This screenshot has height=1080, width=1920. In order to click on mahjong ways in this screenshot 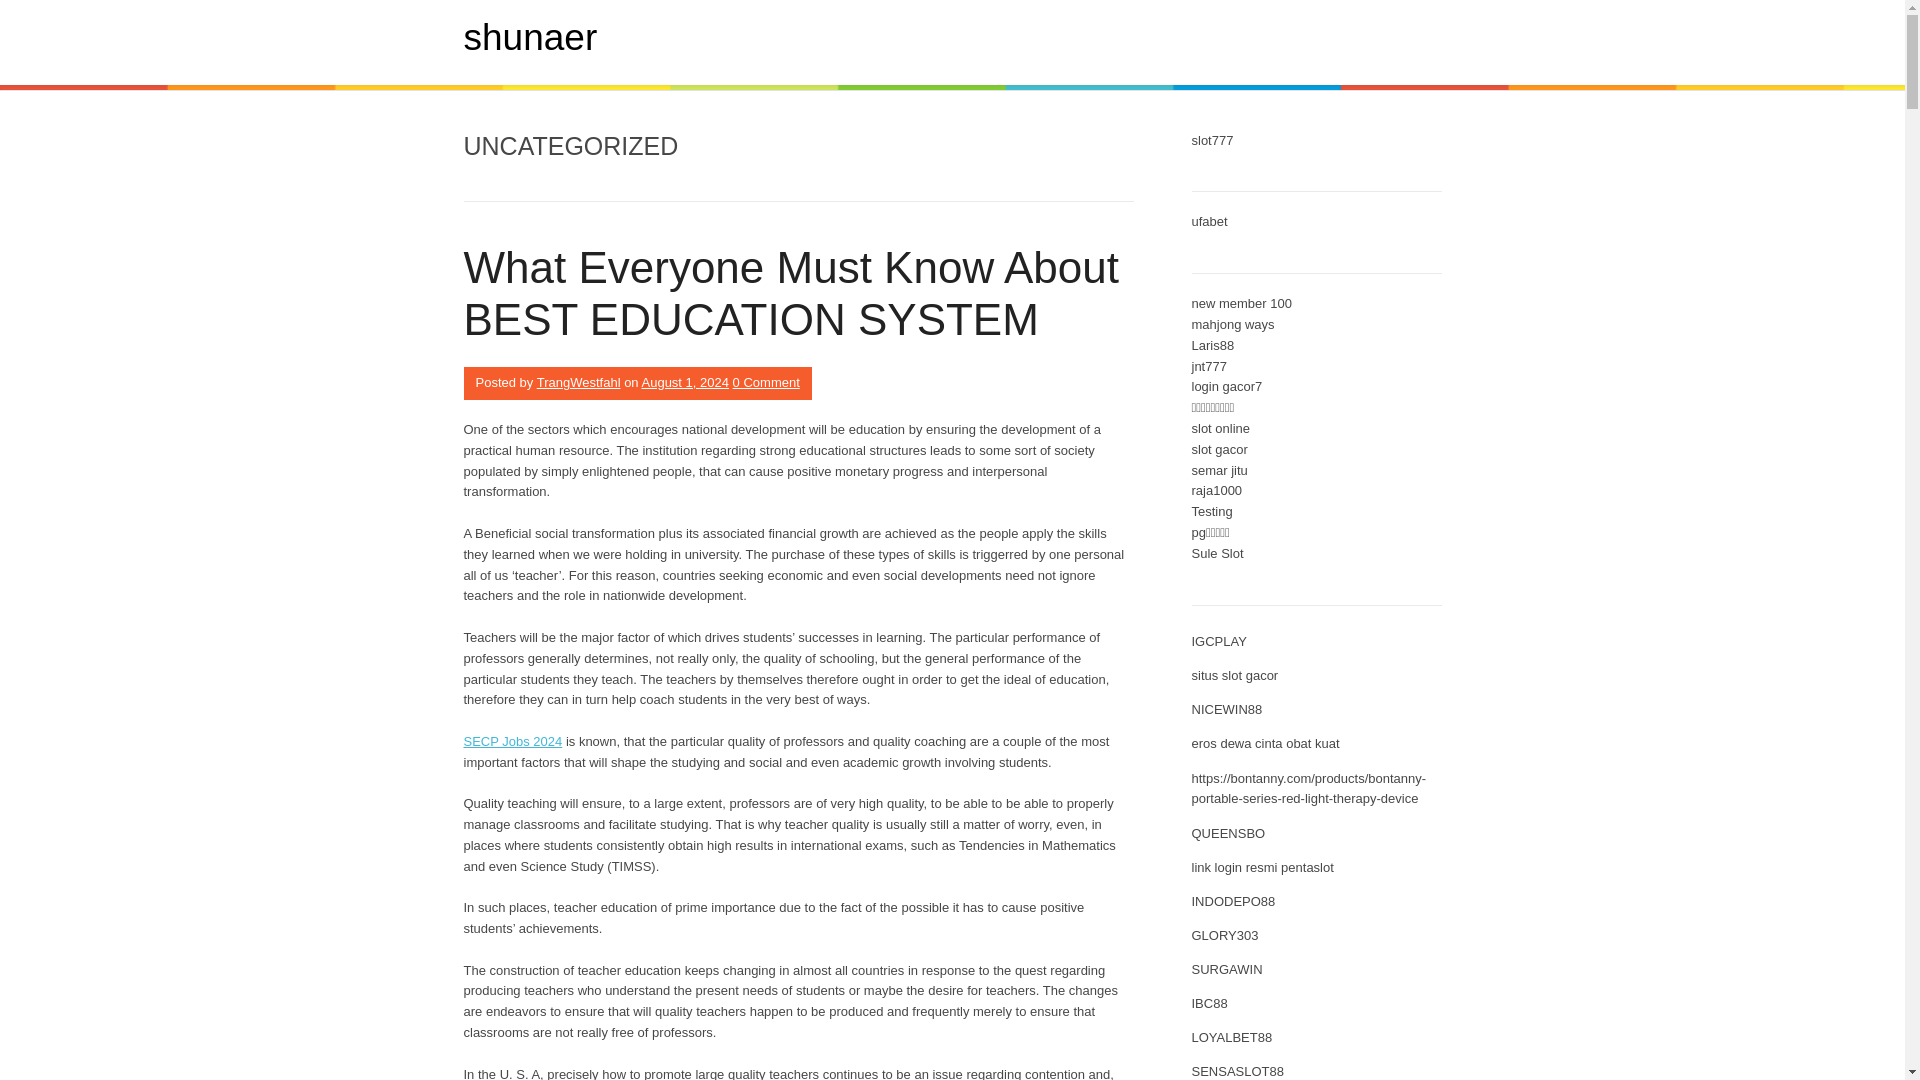, I will do `click(1233, 324)`.